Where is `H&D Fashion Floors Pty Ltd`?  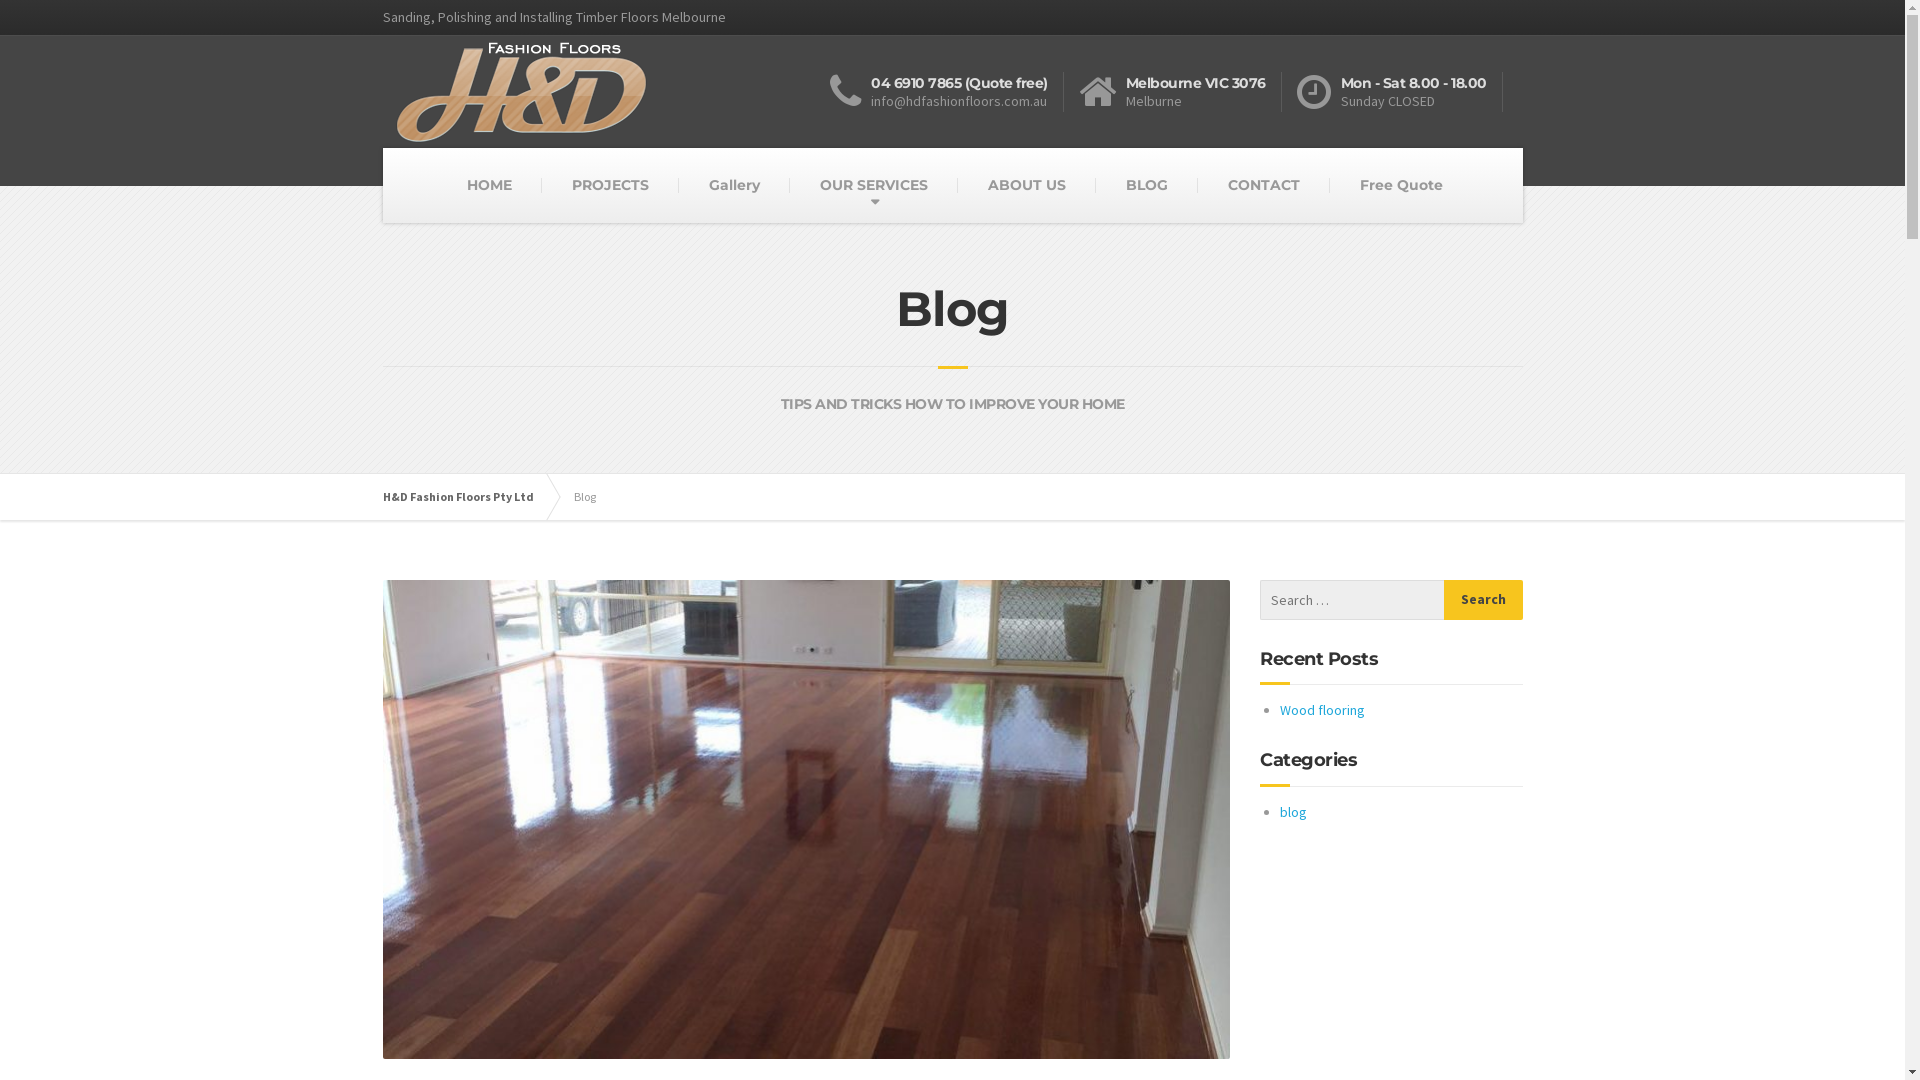 H&D Fashion Floors Pty Ltd is located at coordinates (468, 497).